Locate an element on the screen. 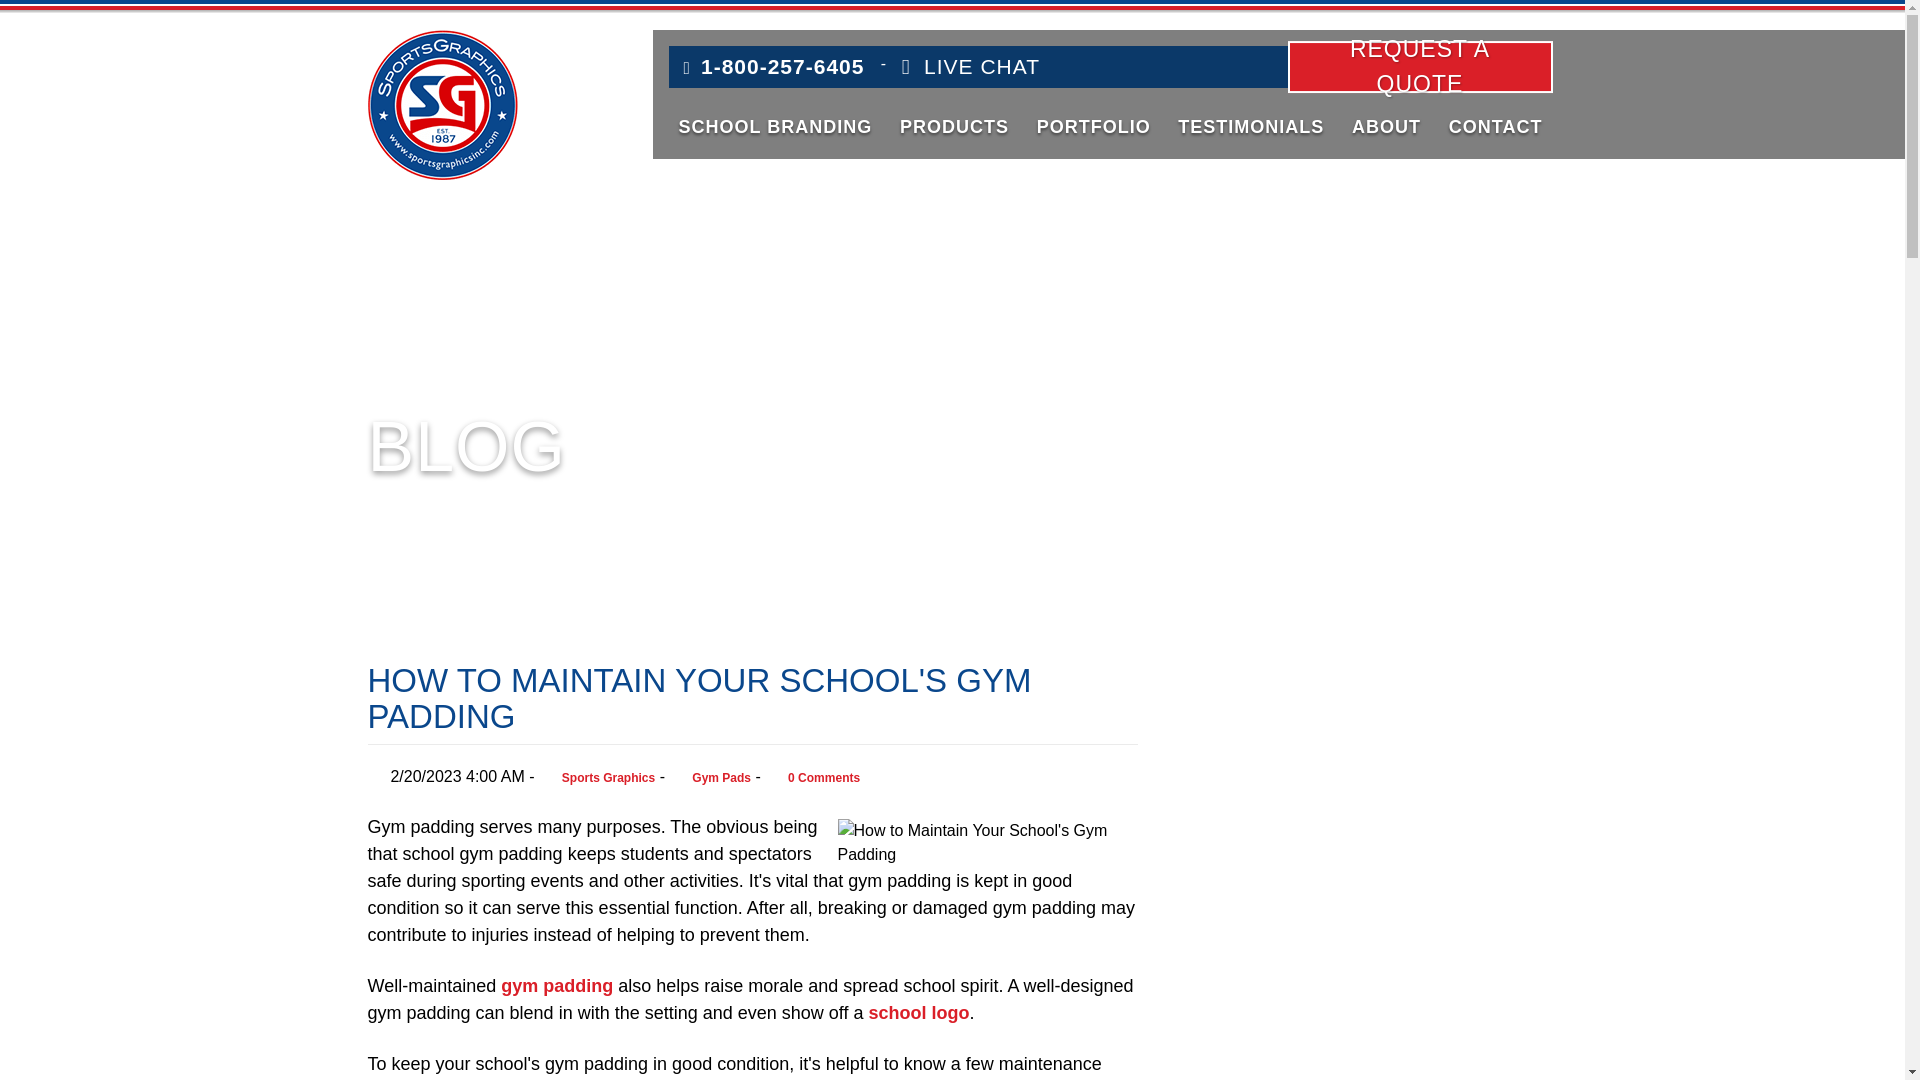  SCHOOL BRANDING is located at coordinates (774, 127).